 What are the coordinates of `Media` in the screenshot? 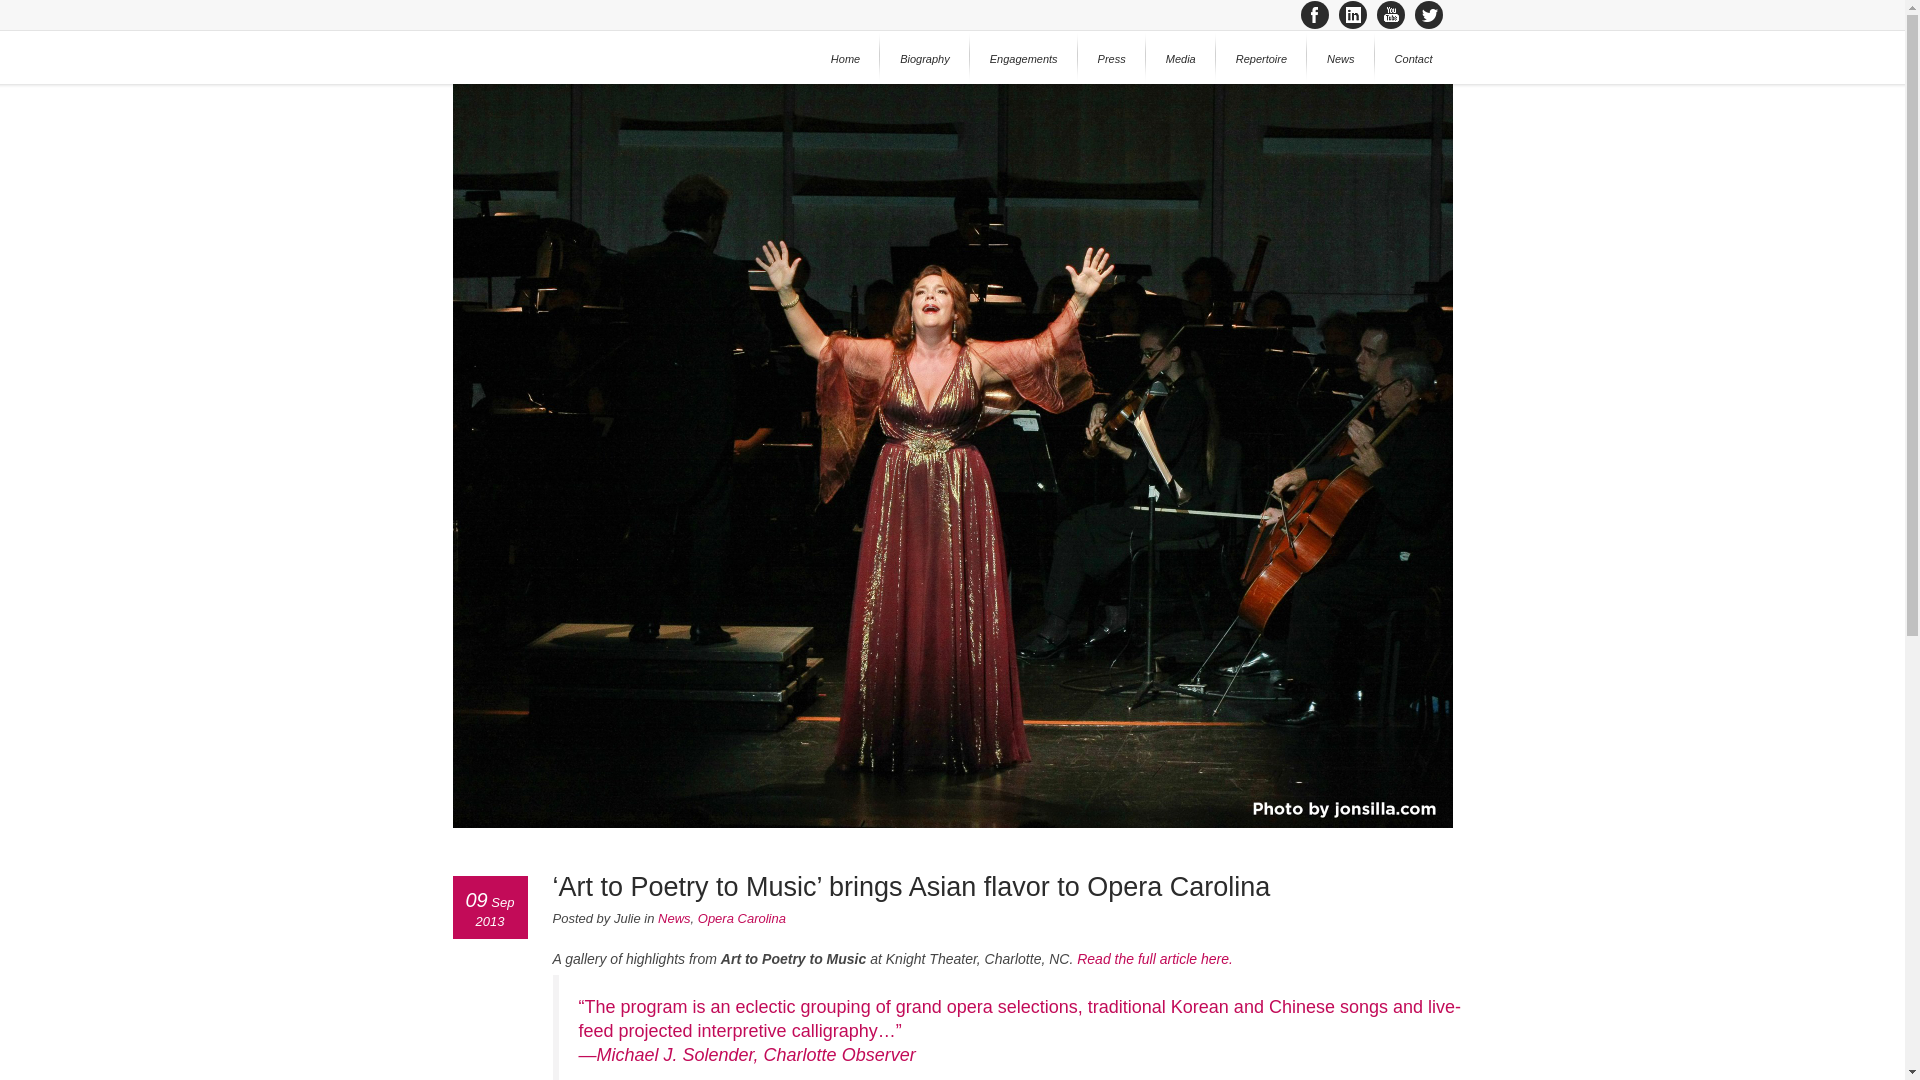 It's located at (1180, 58).